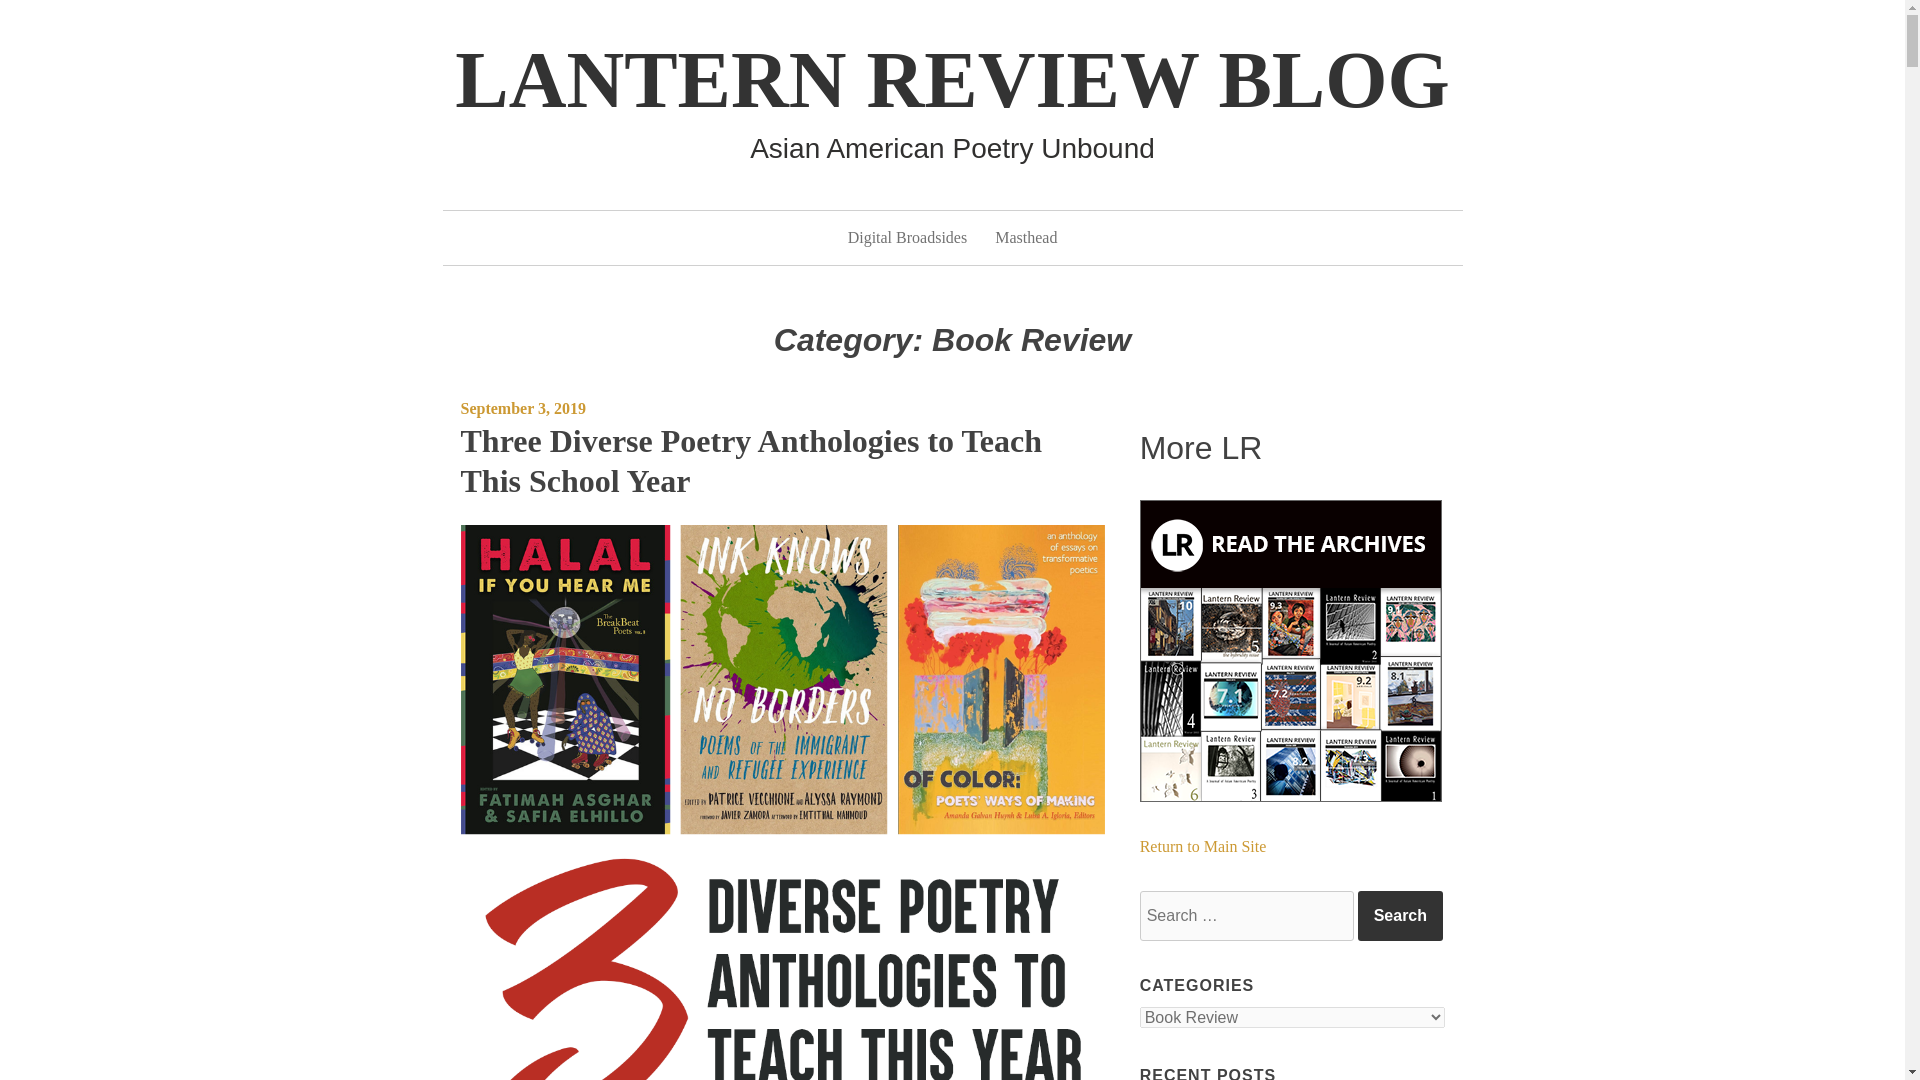 The image size is (1920, 1080). I want to click on Masthead, so click(1026, 237).